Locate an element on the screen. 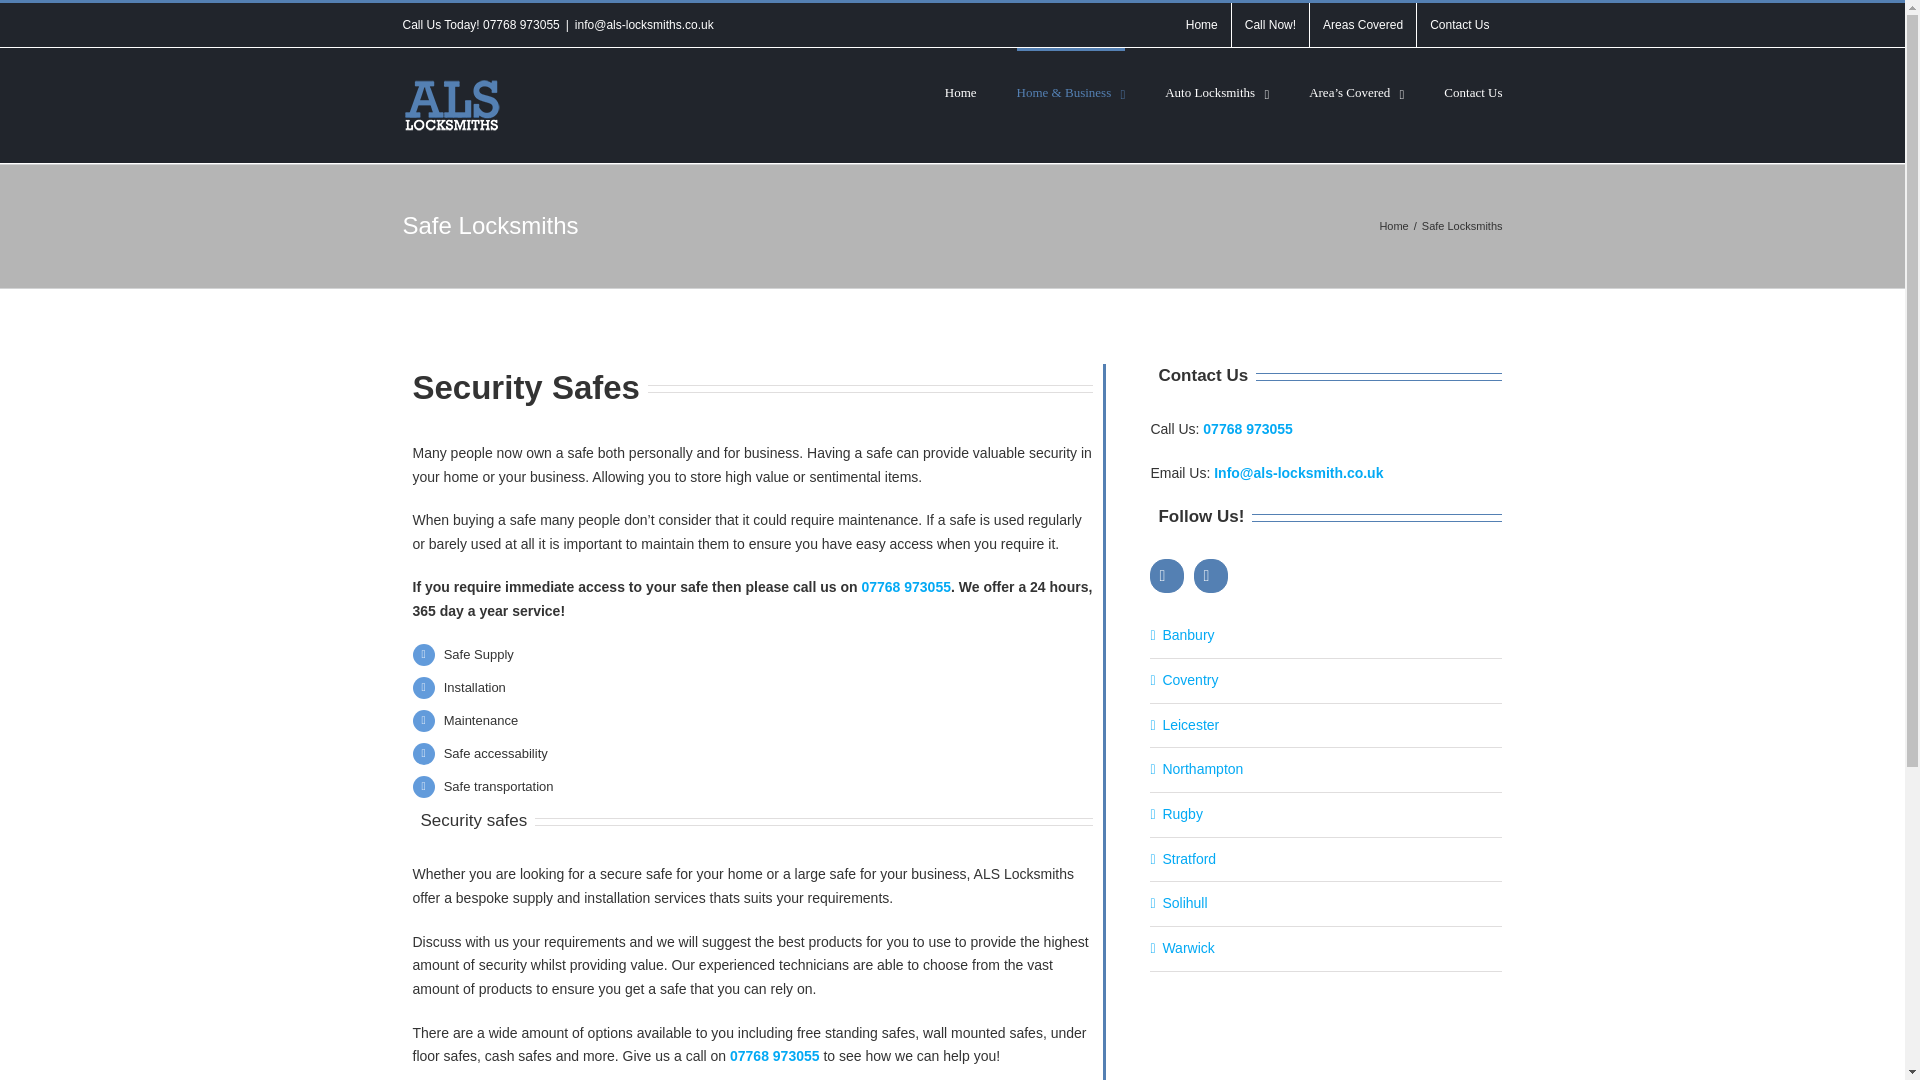  Facebook is located at coordinates (1167, 576).